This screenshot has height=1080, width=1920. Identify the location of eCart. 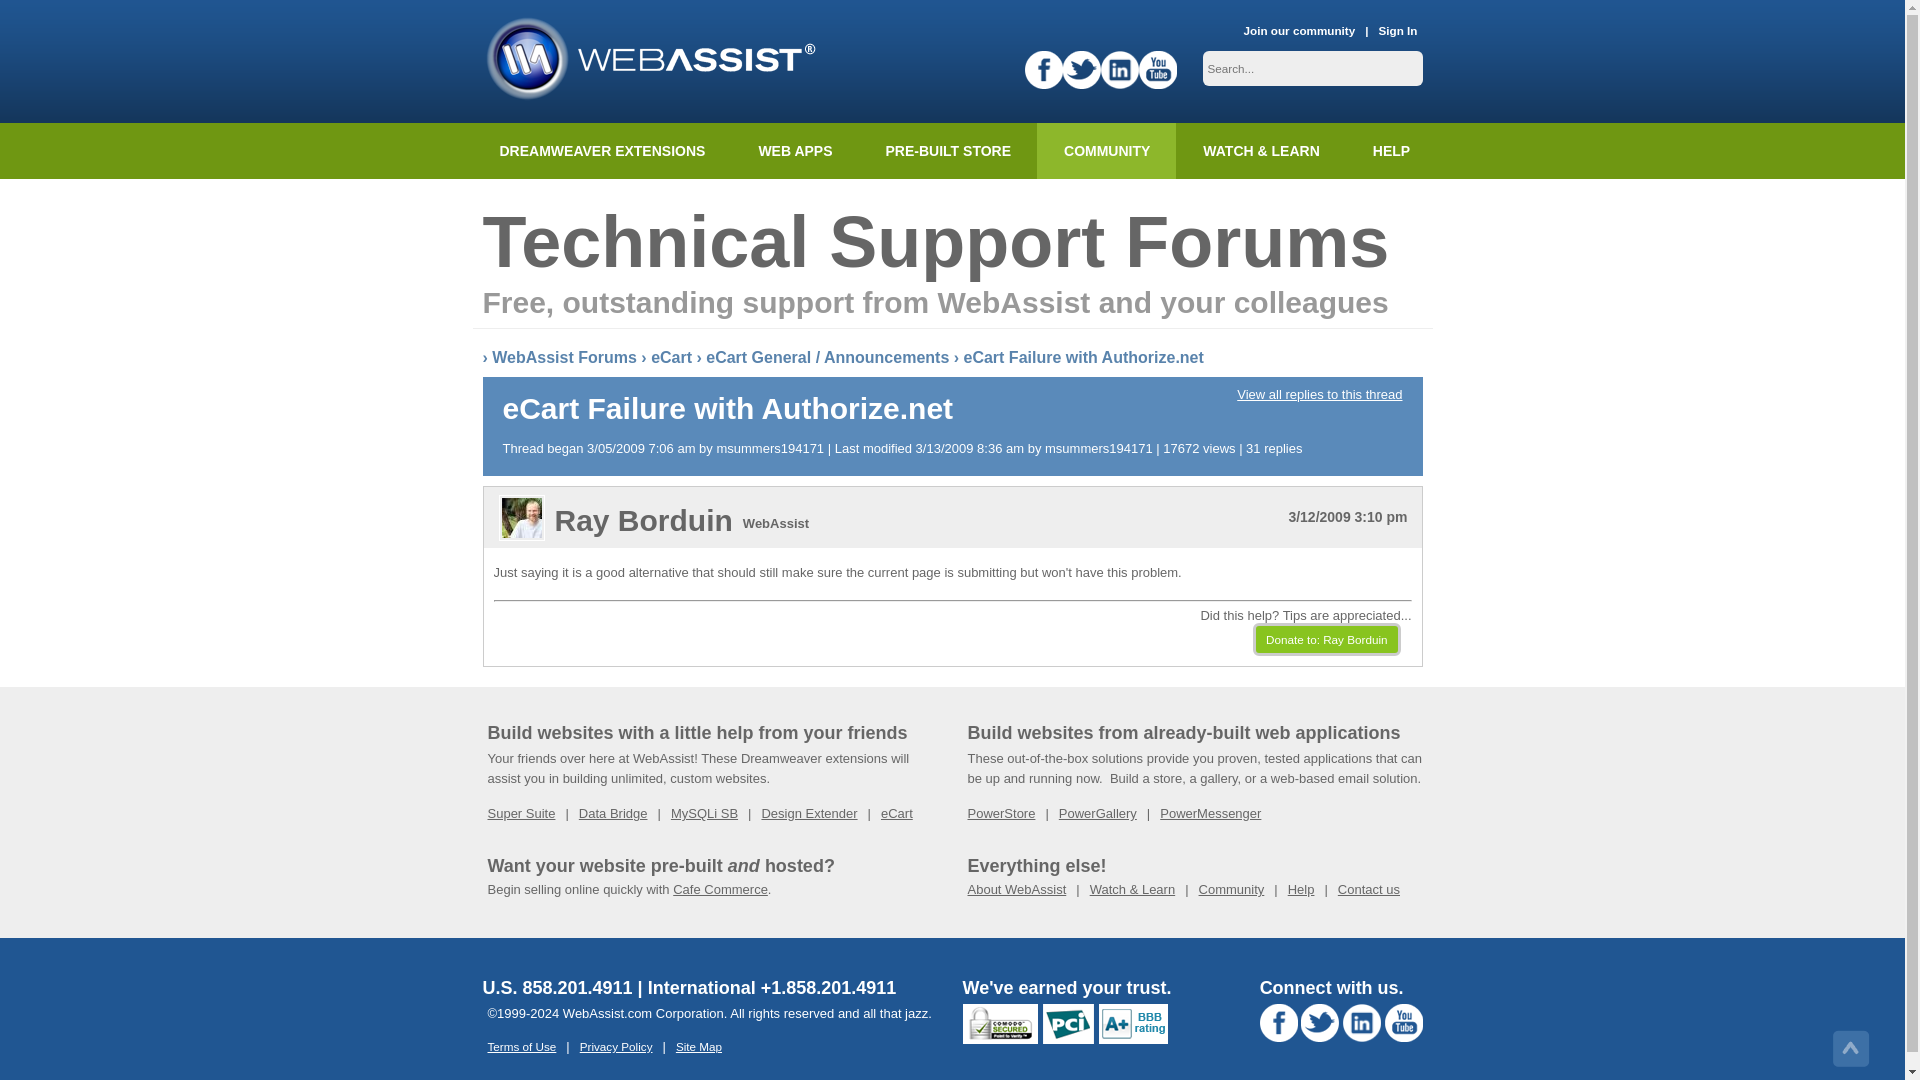
(670, 357).